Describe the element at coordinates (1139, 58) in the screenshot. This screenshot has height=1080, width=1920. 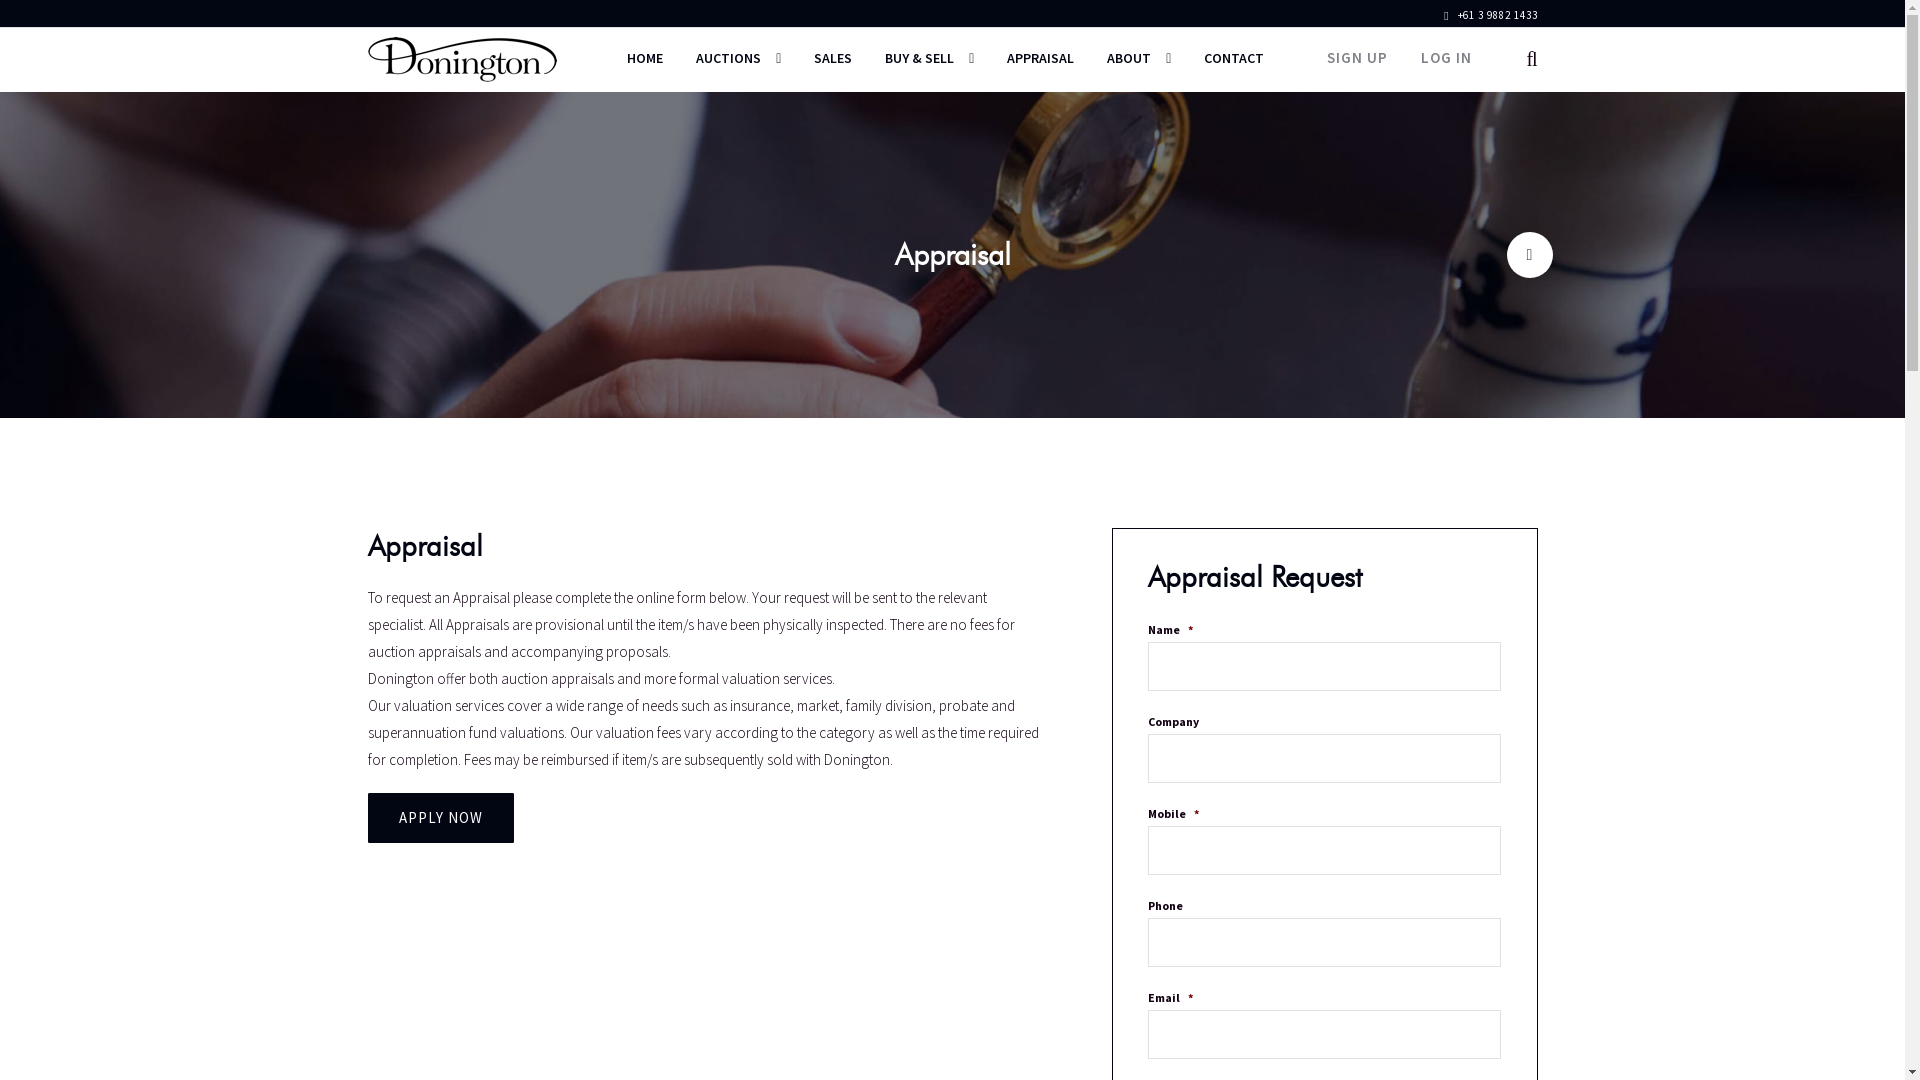
I see `ABOUT` at that location.